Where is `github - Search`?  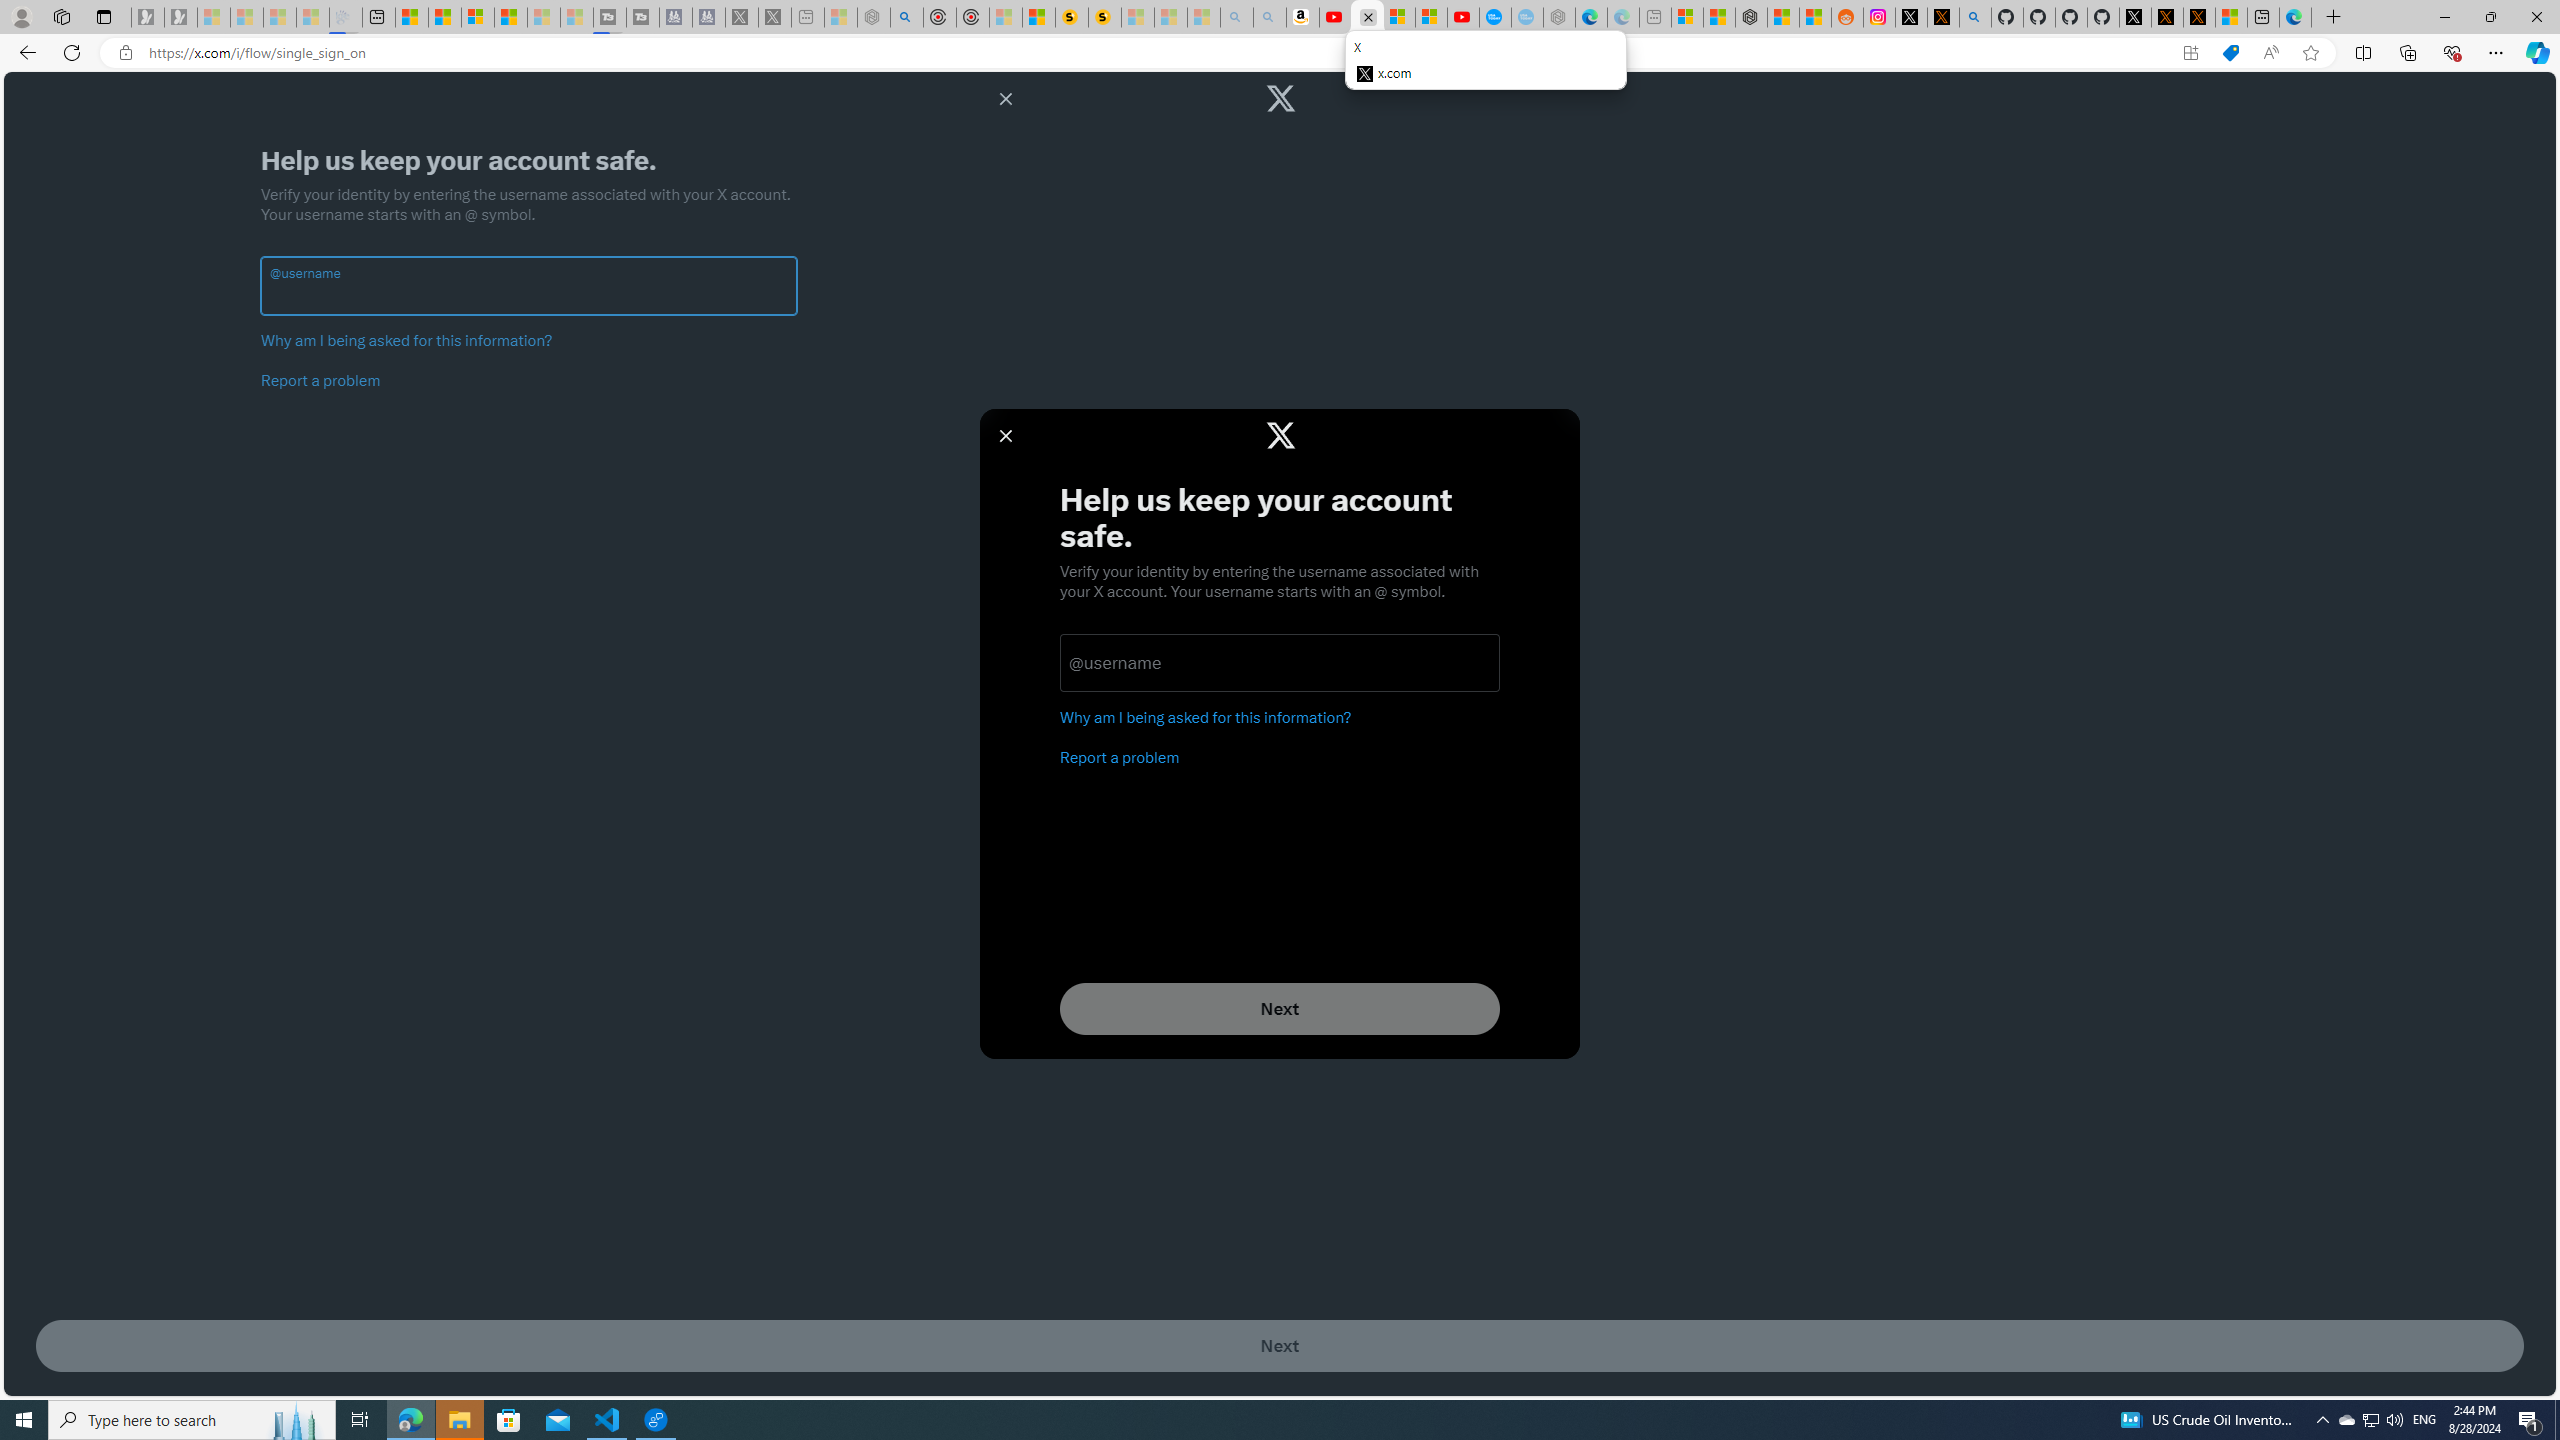 github - Search is located at coordinates (1974, 17).